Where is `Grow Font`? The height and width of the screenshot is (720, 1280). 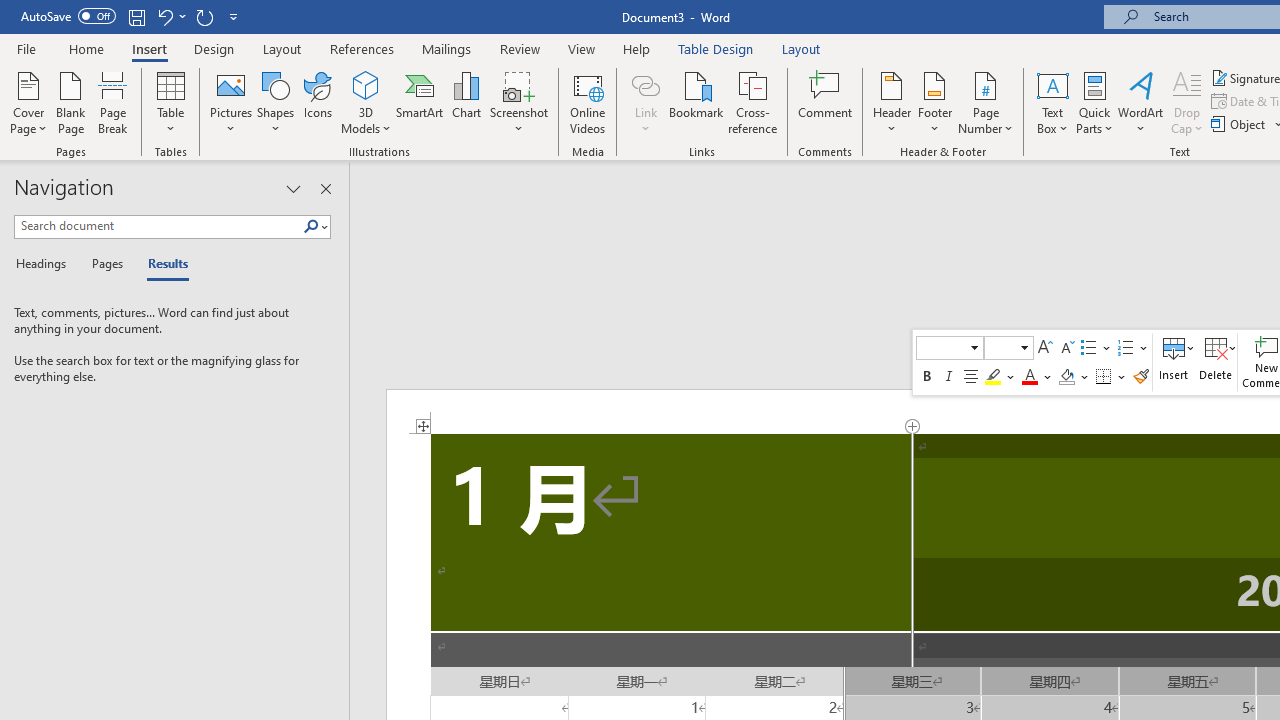
Grow Font is located at coordinates (1045, 348).